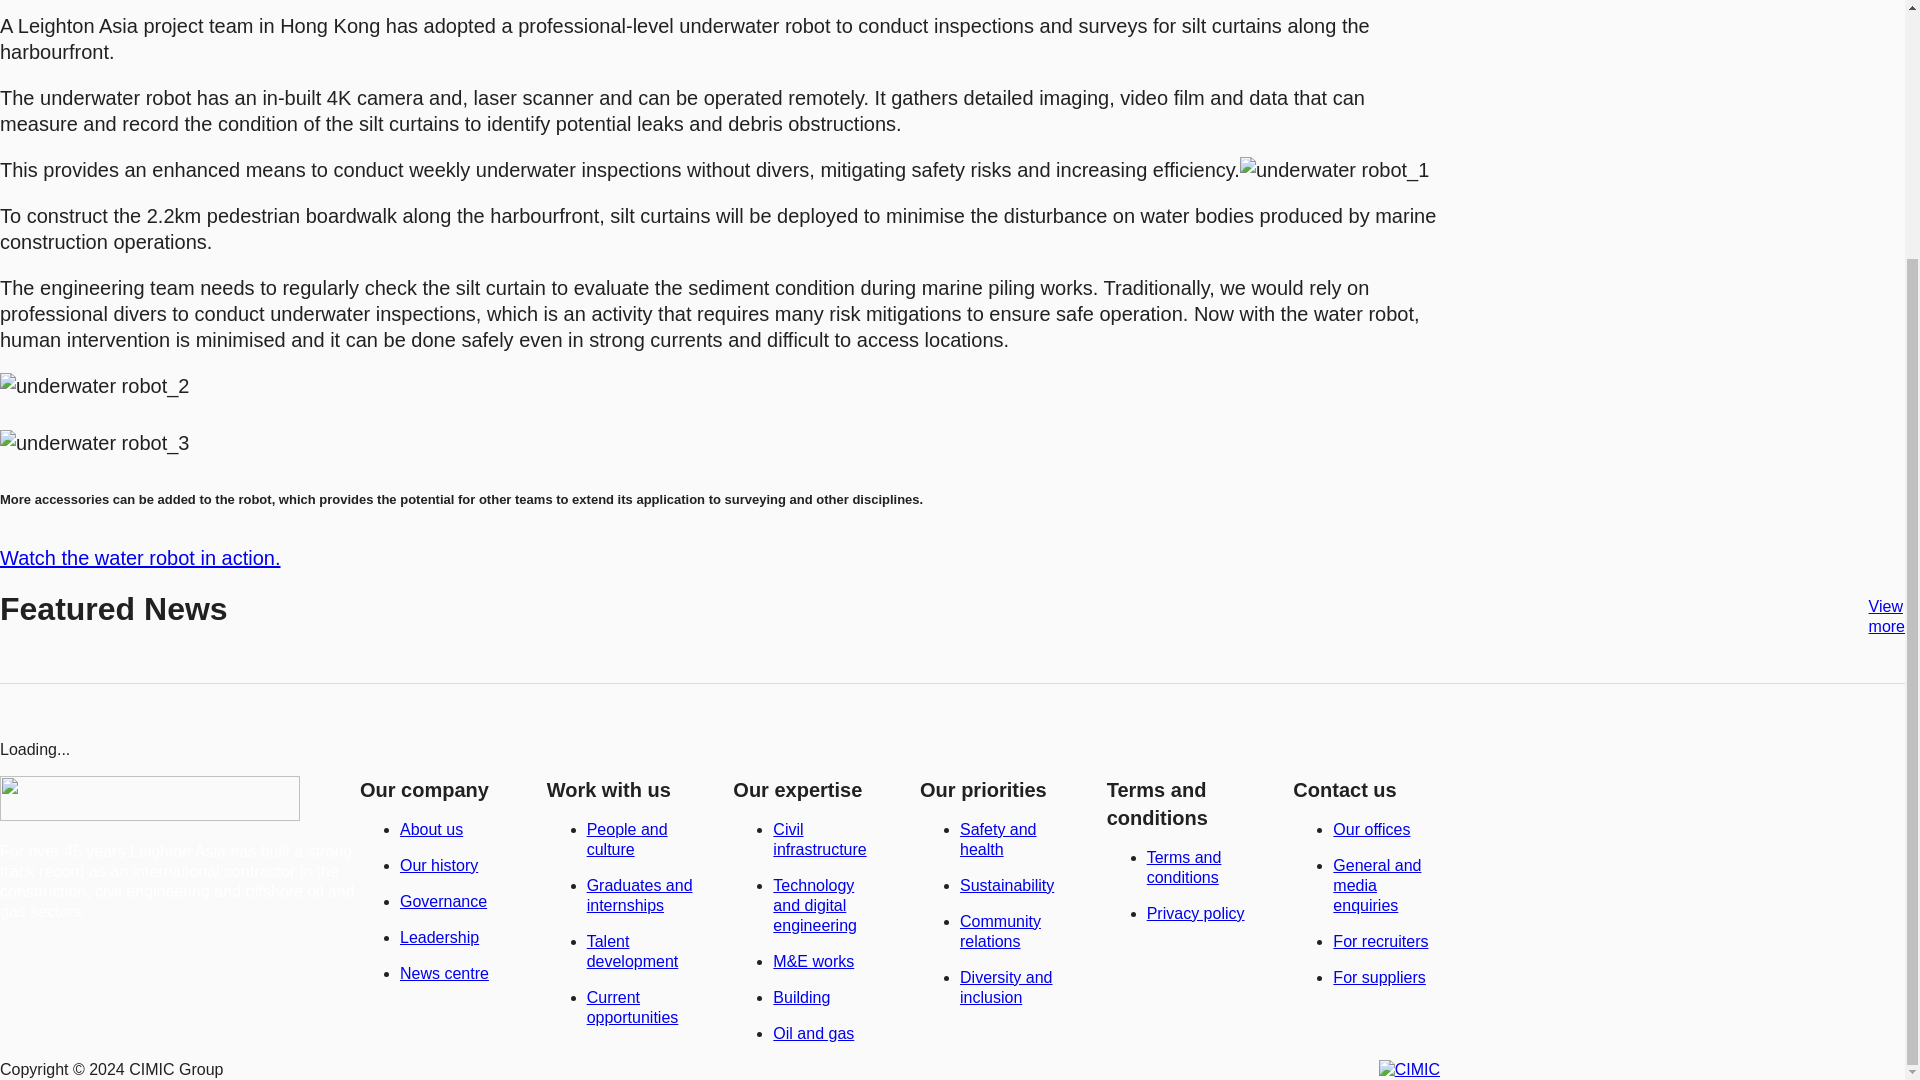 The width and height of the screenshot is (1920, 1080). What do you see at coordinates (801, 997) in the screenshot?
I see `Building` at bounding box center [801, 997].